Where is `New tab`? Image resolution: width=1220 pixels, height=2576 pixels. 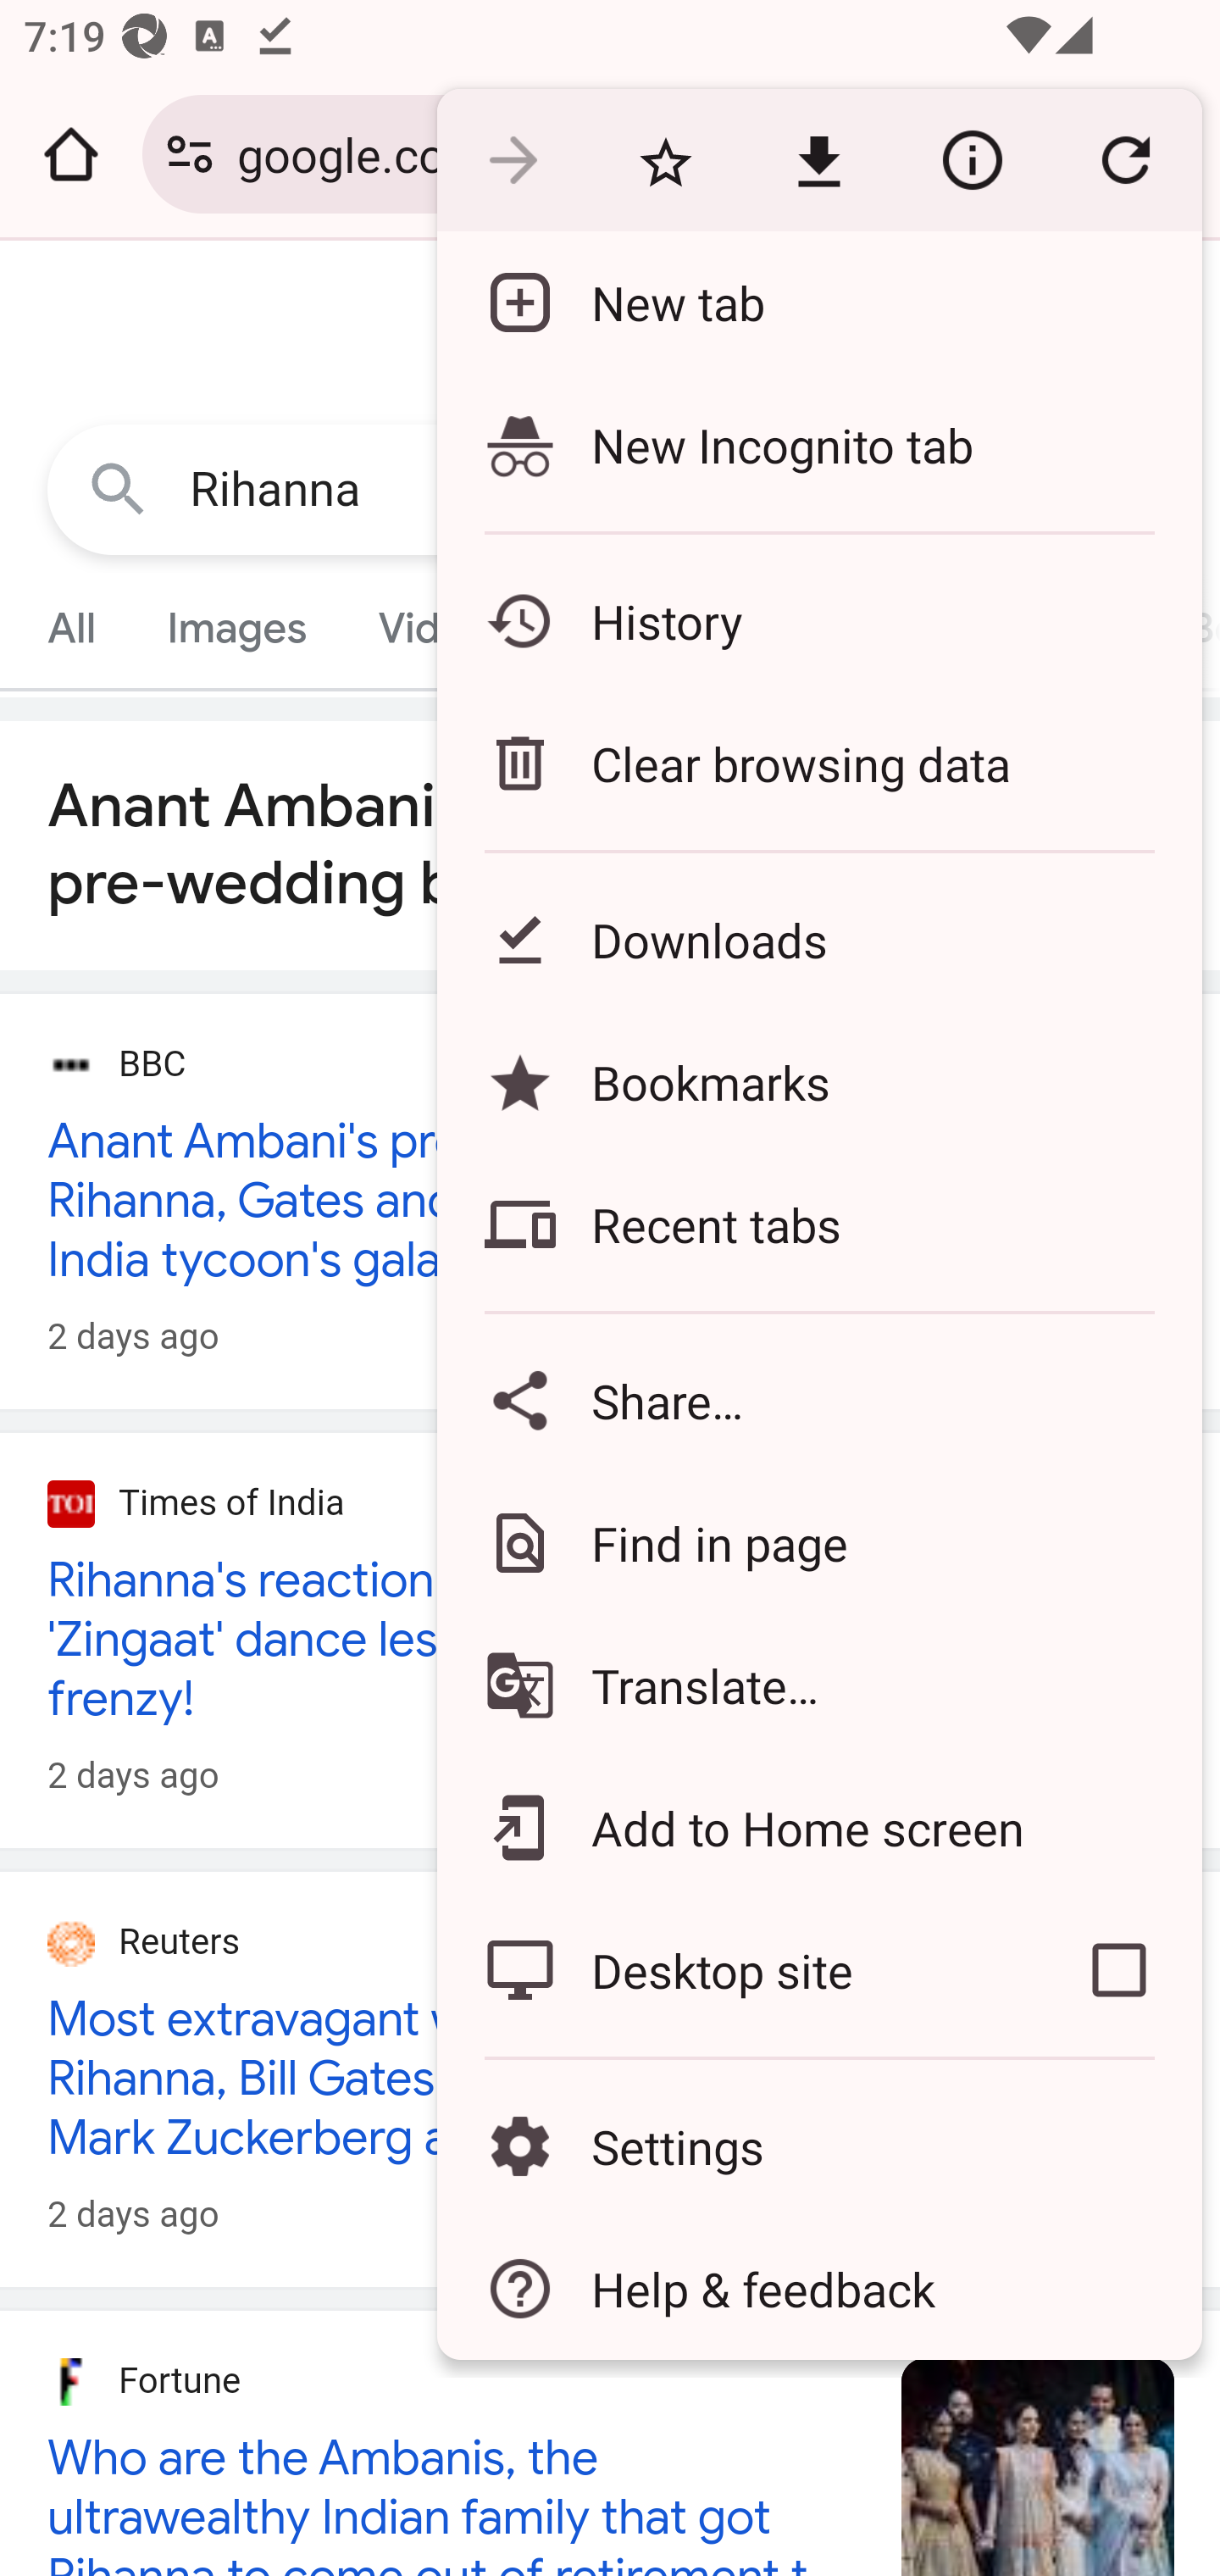
New tab is located at coordinates (818, 302).